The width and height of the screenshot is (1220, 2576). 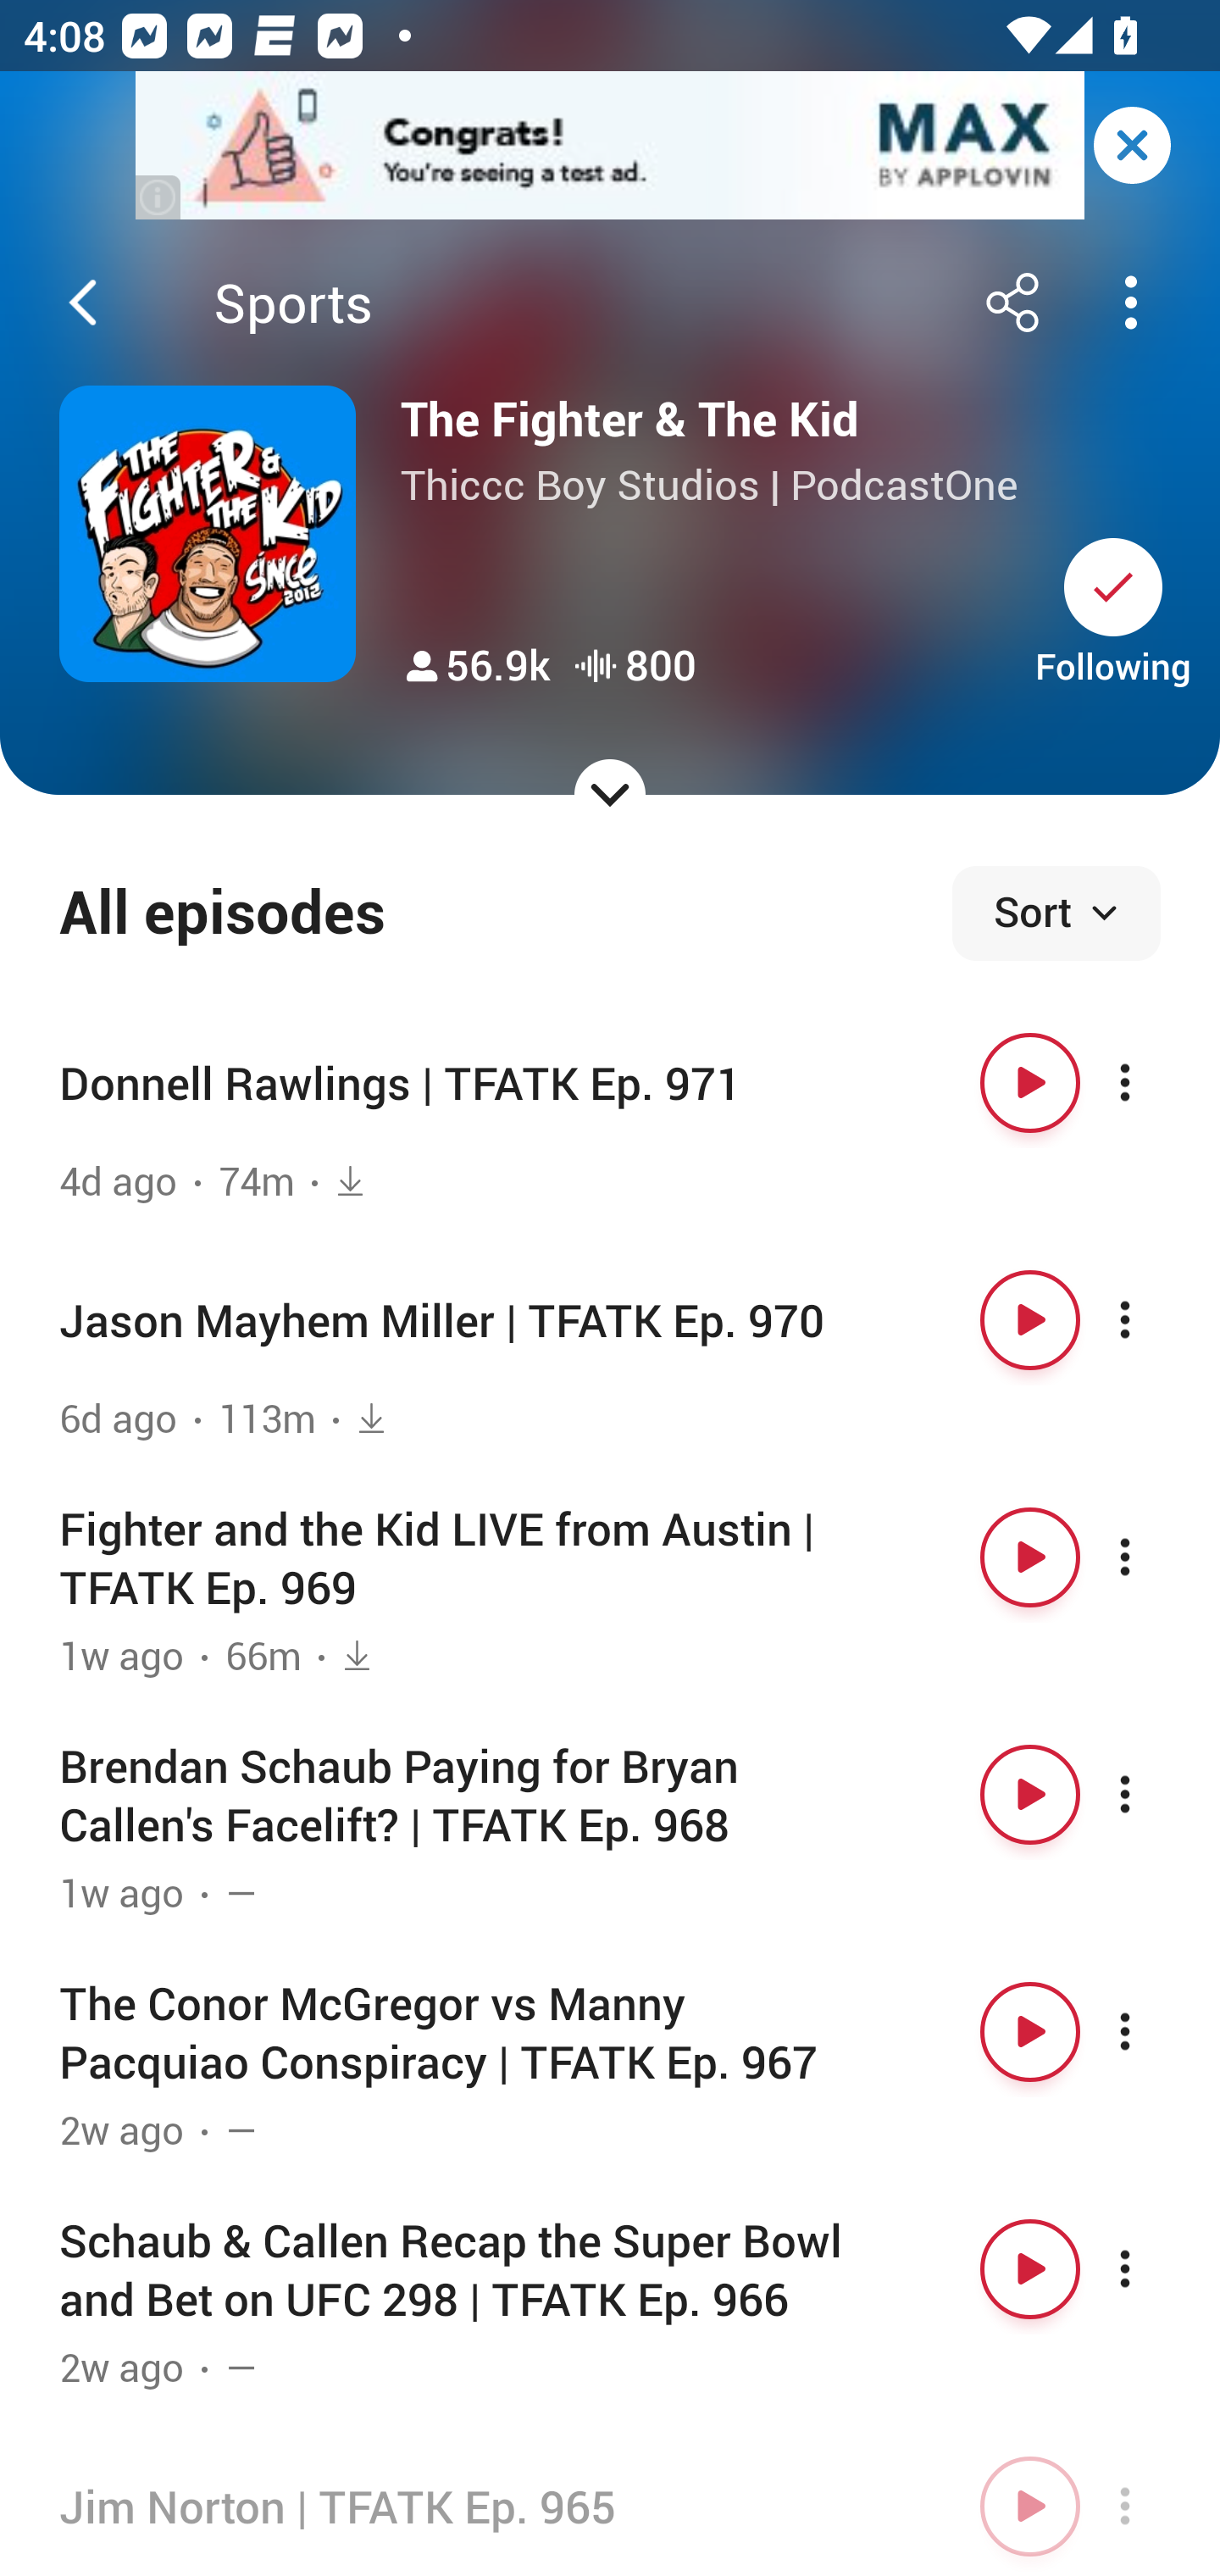 What do you see at coordinates (1113, 586) in the screenshot?
I see `Unsubscribe button` at bounding box center [1113, 586].